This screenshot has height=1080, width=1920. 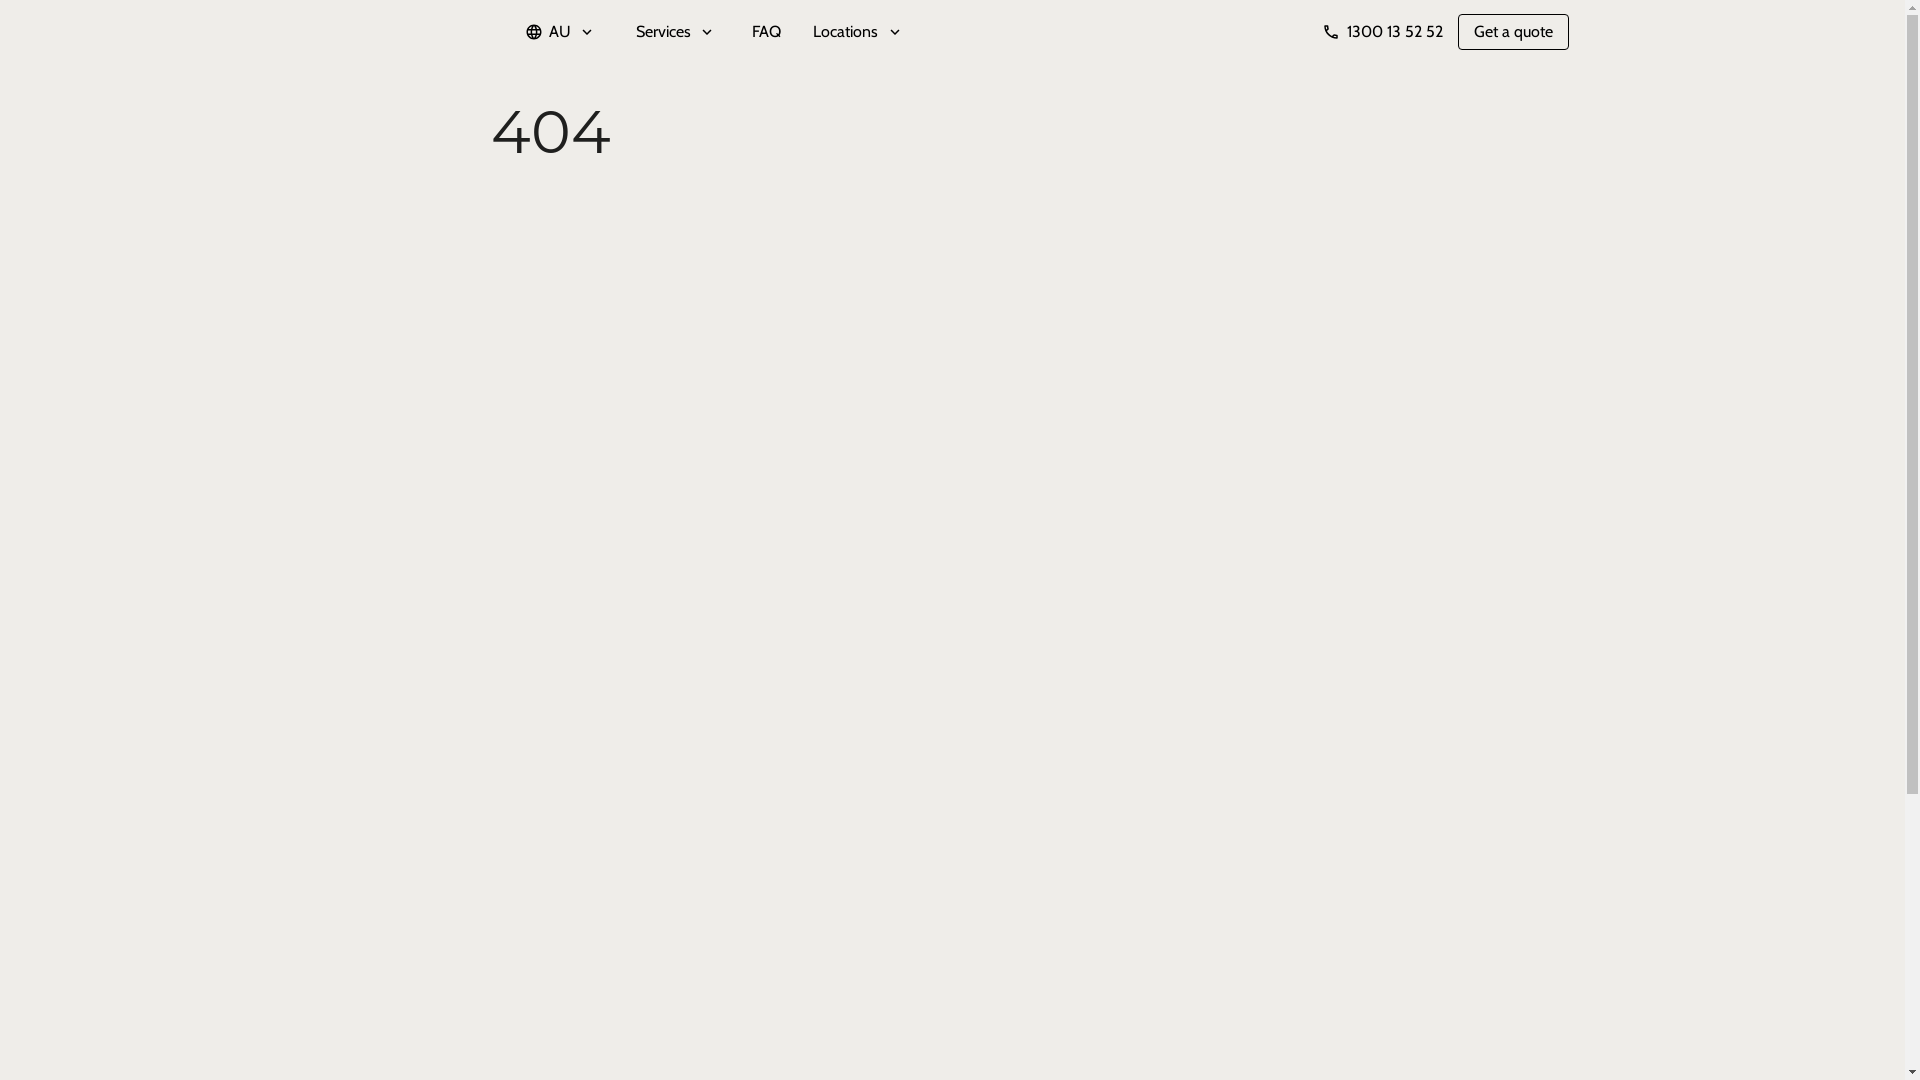 What do you see at coordinates (560, 32) in the screenshot?
I see ` AU
 ` at bounding box center [560, 32].